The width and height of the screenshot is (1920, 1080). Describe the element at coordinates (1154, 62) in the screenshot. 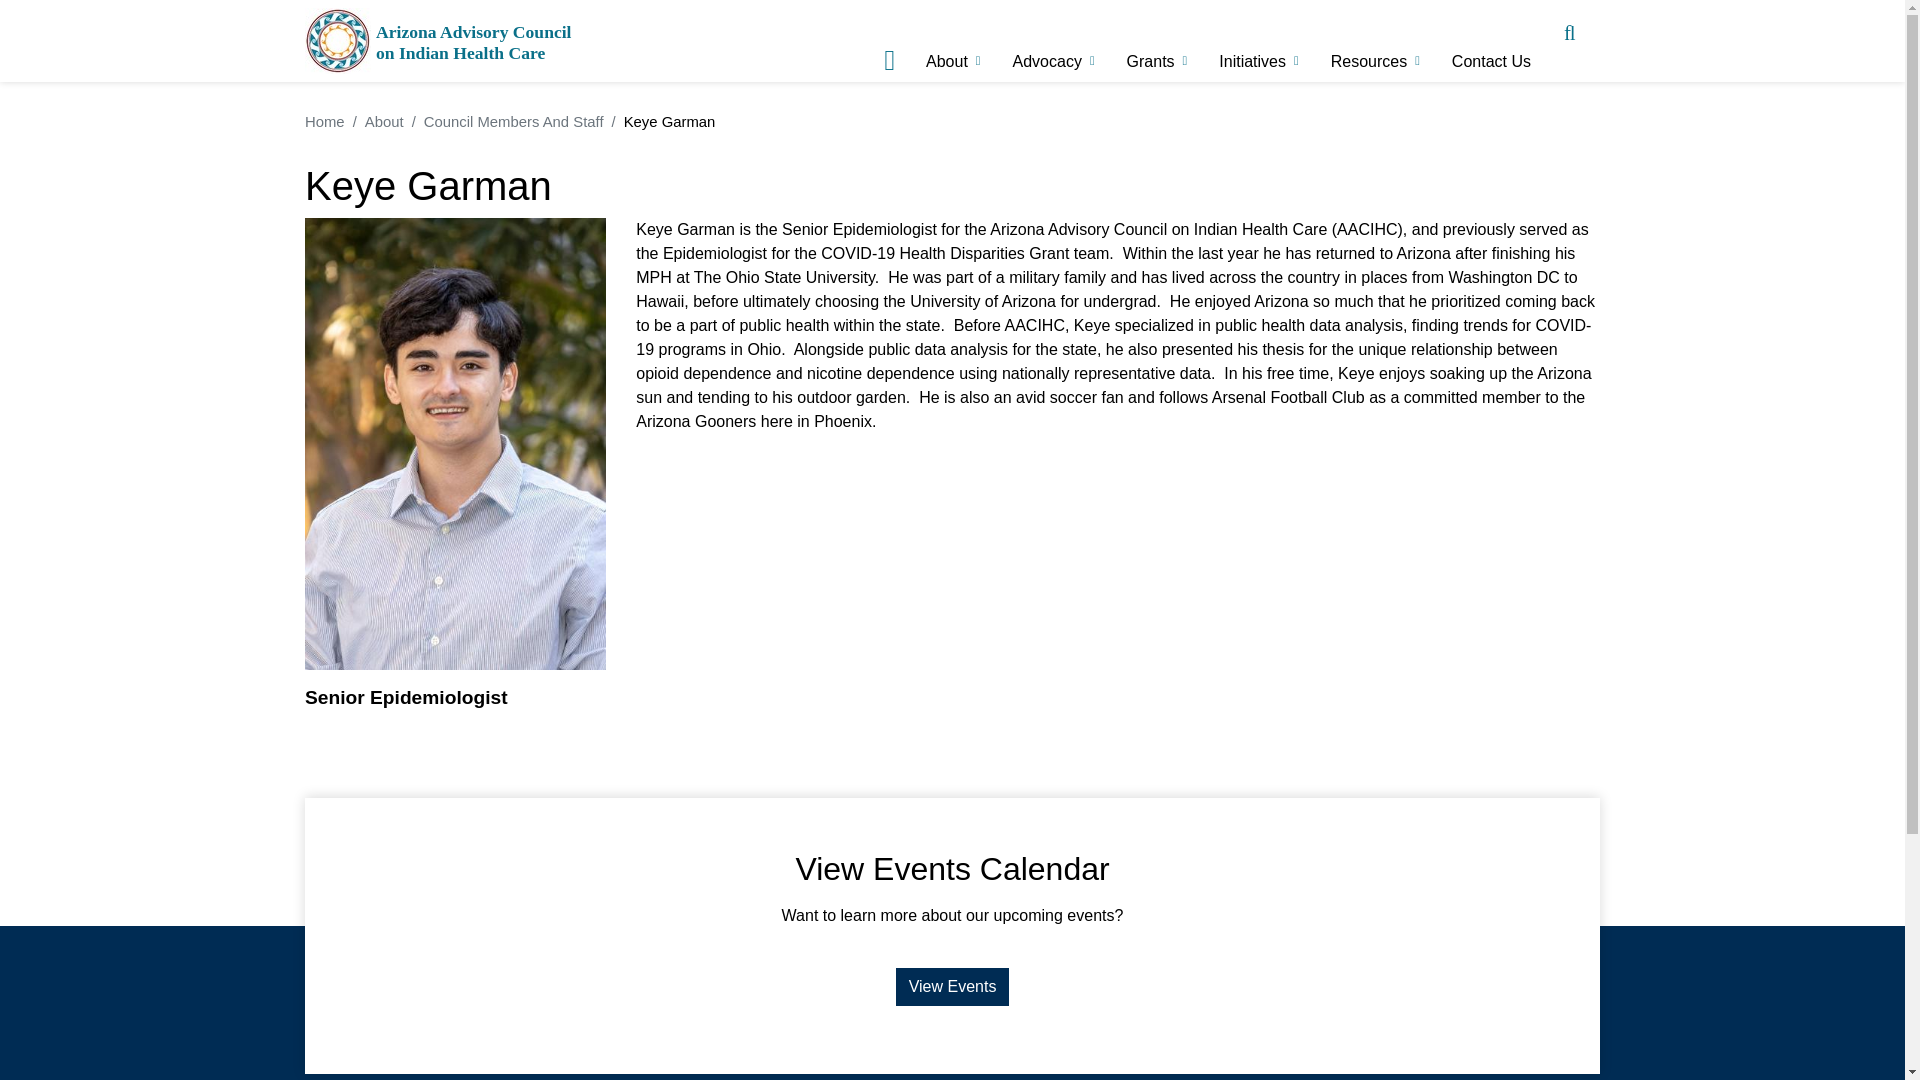

I see `Grants` at that location.